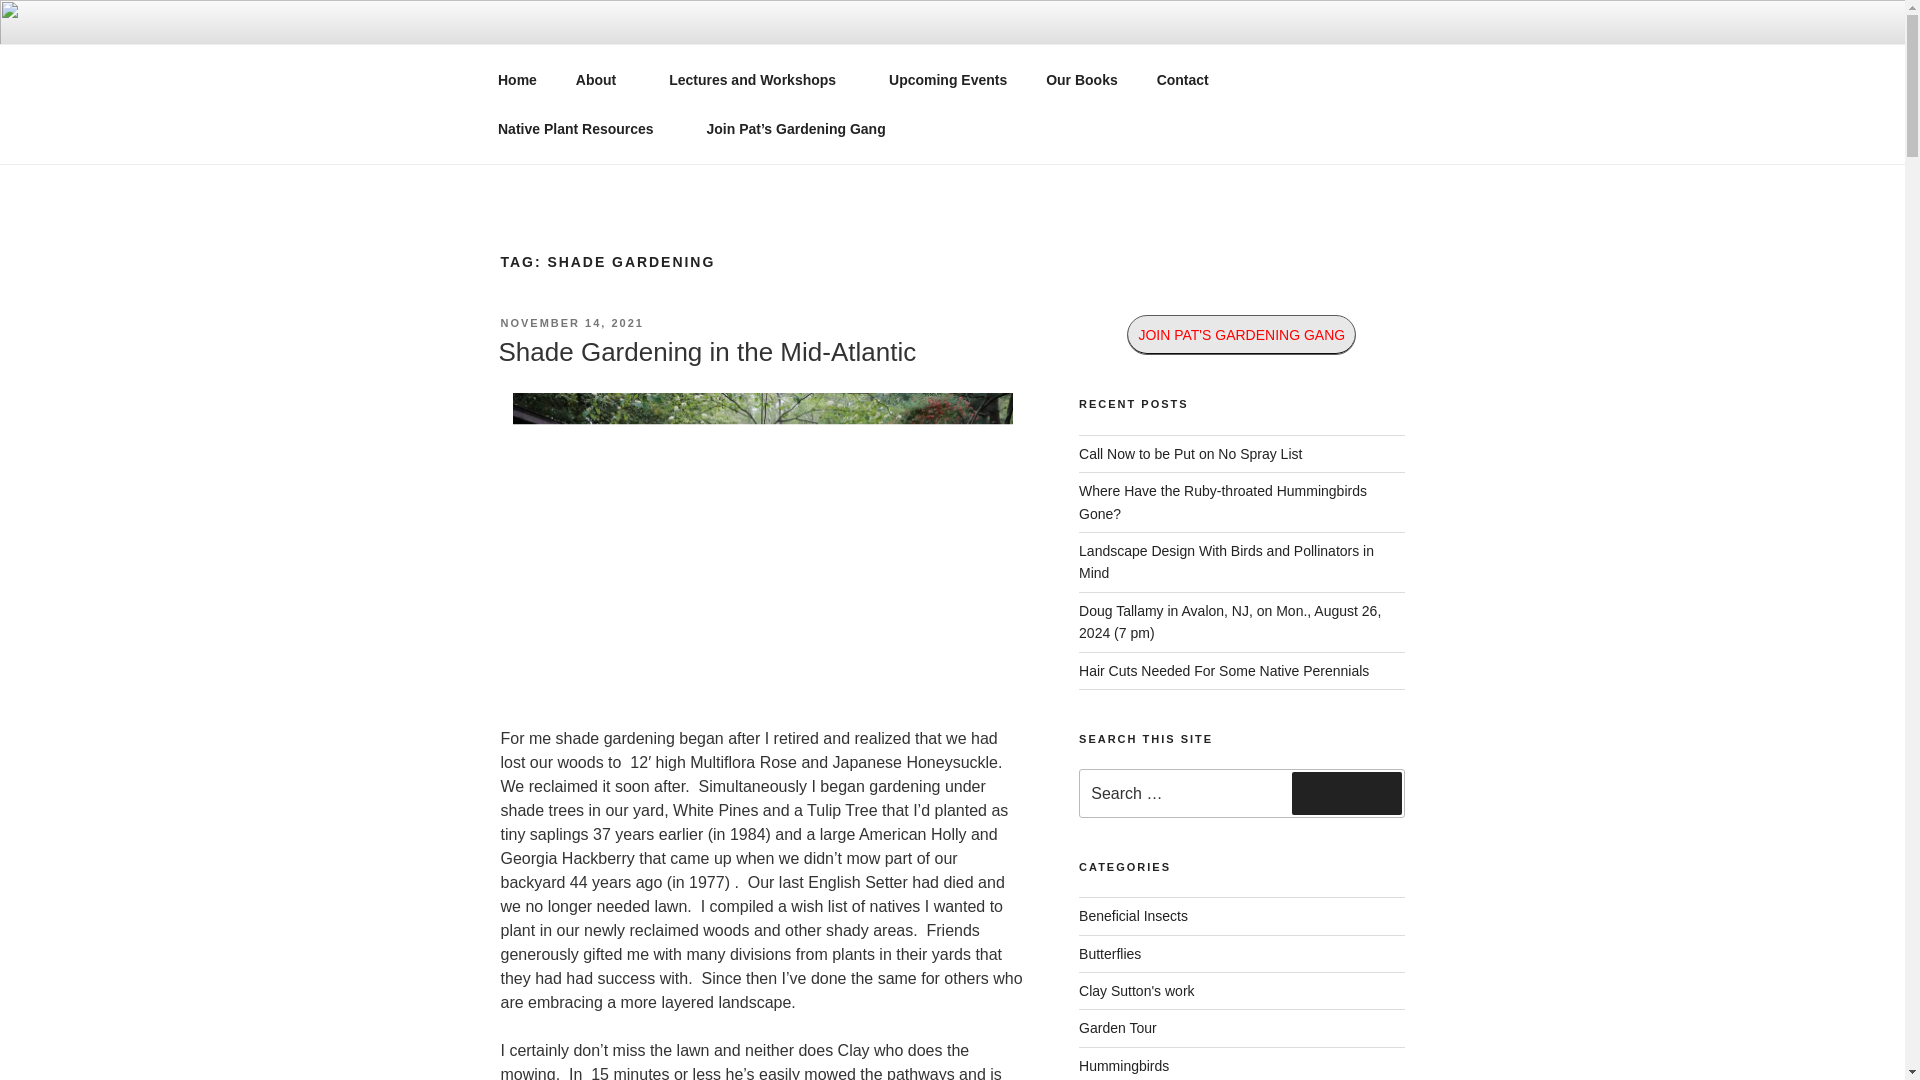 The image size is (1920, 1080). I want to click on Home, so click(517, 80).